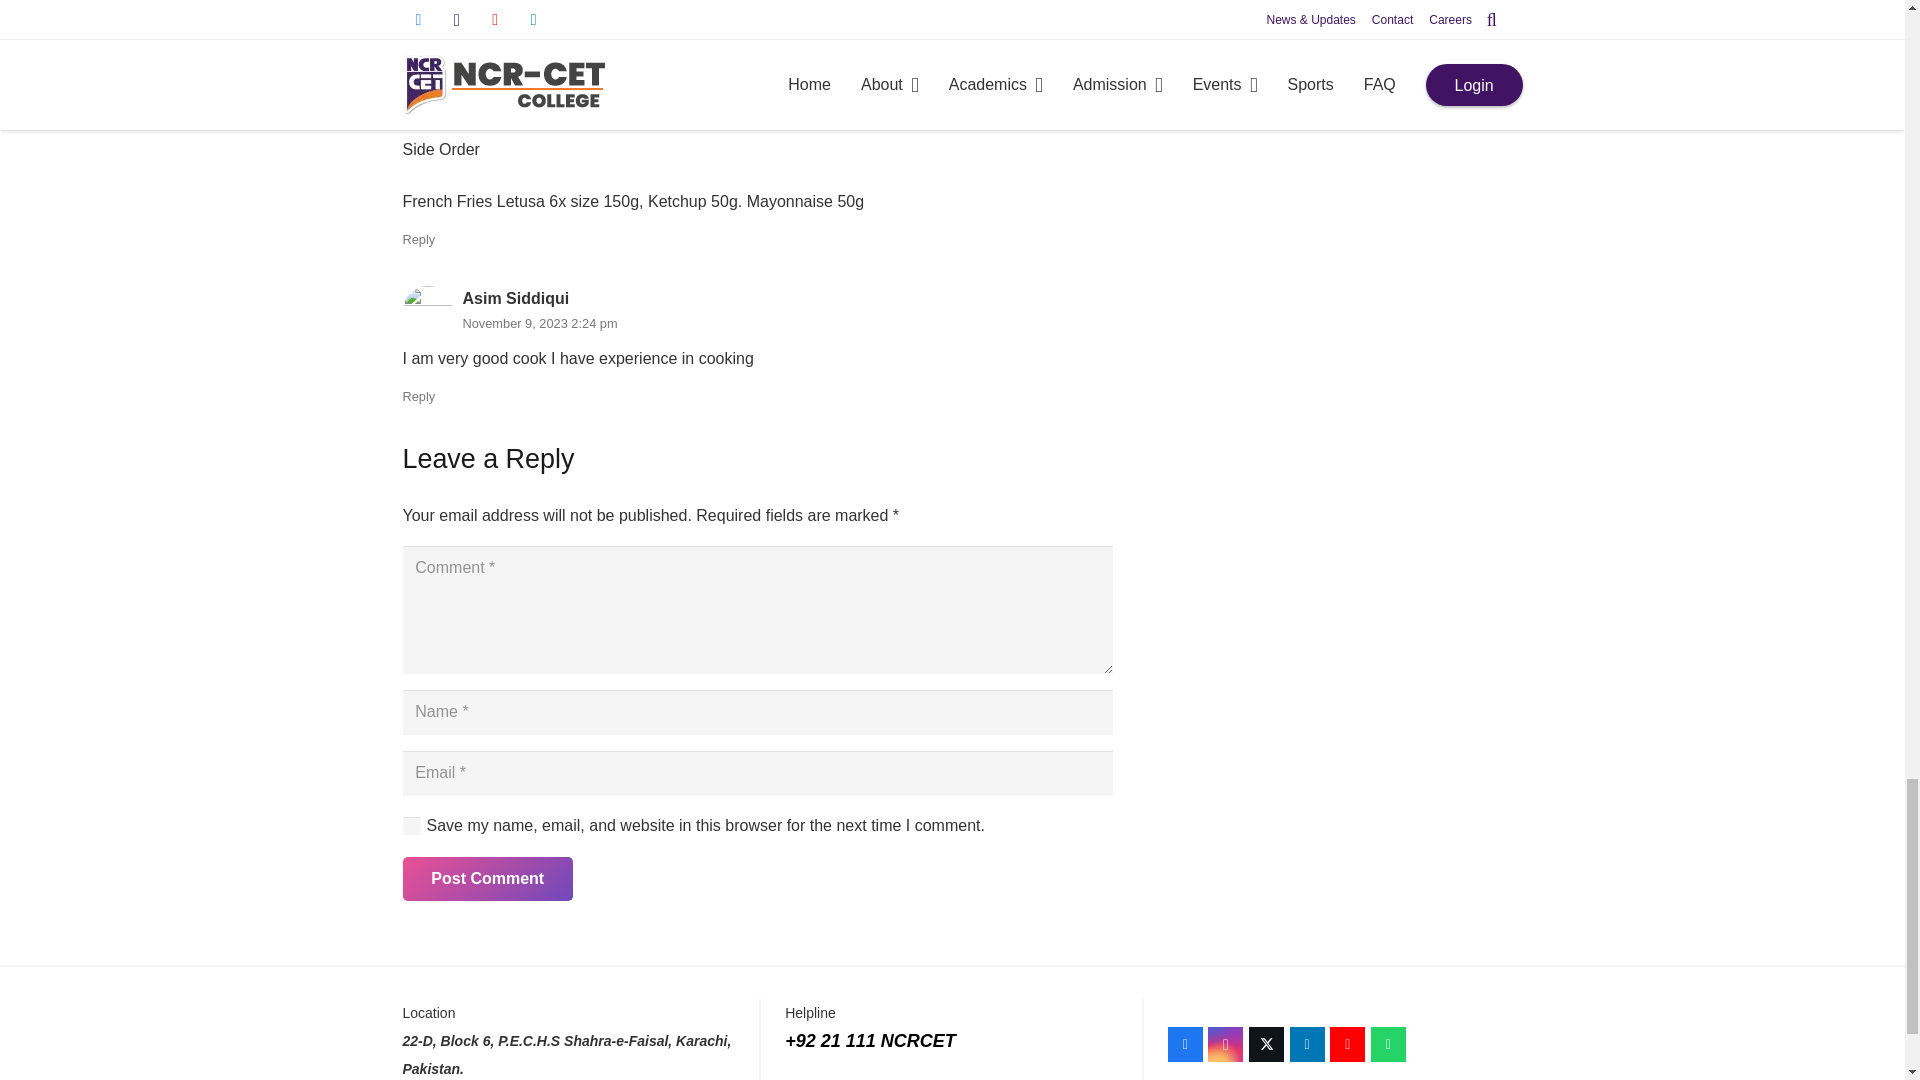 The image size is (1920, 1080). What do you see at coordinates (1388, 1044) in the screenshot?
I see `WhatsApp` at bounding box center [1388, 1044].